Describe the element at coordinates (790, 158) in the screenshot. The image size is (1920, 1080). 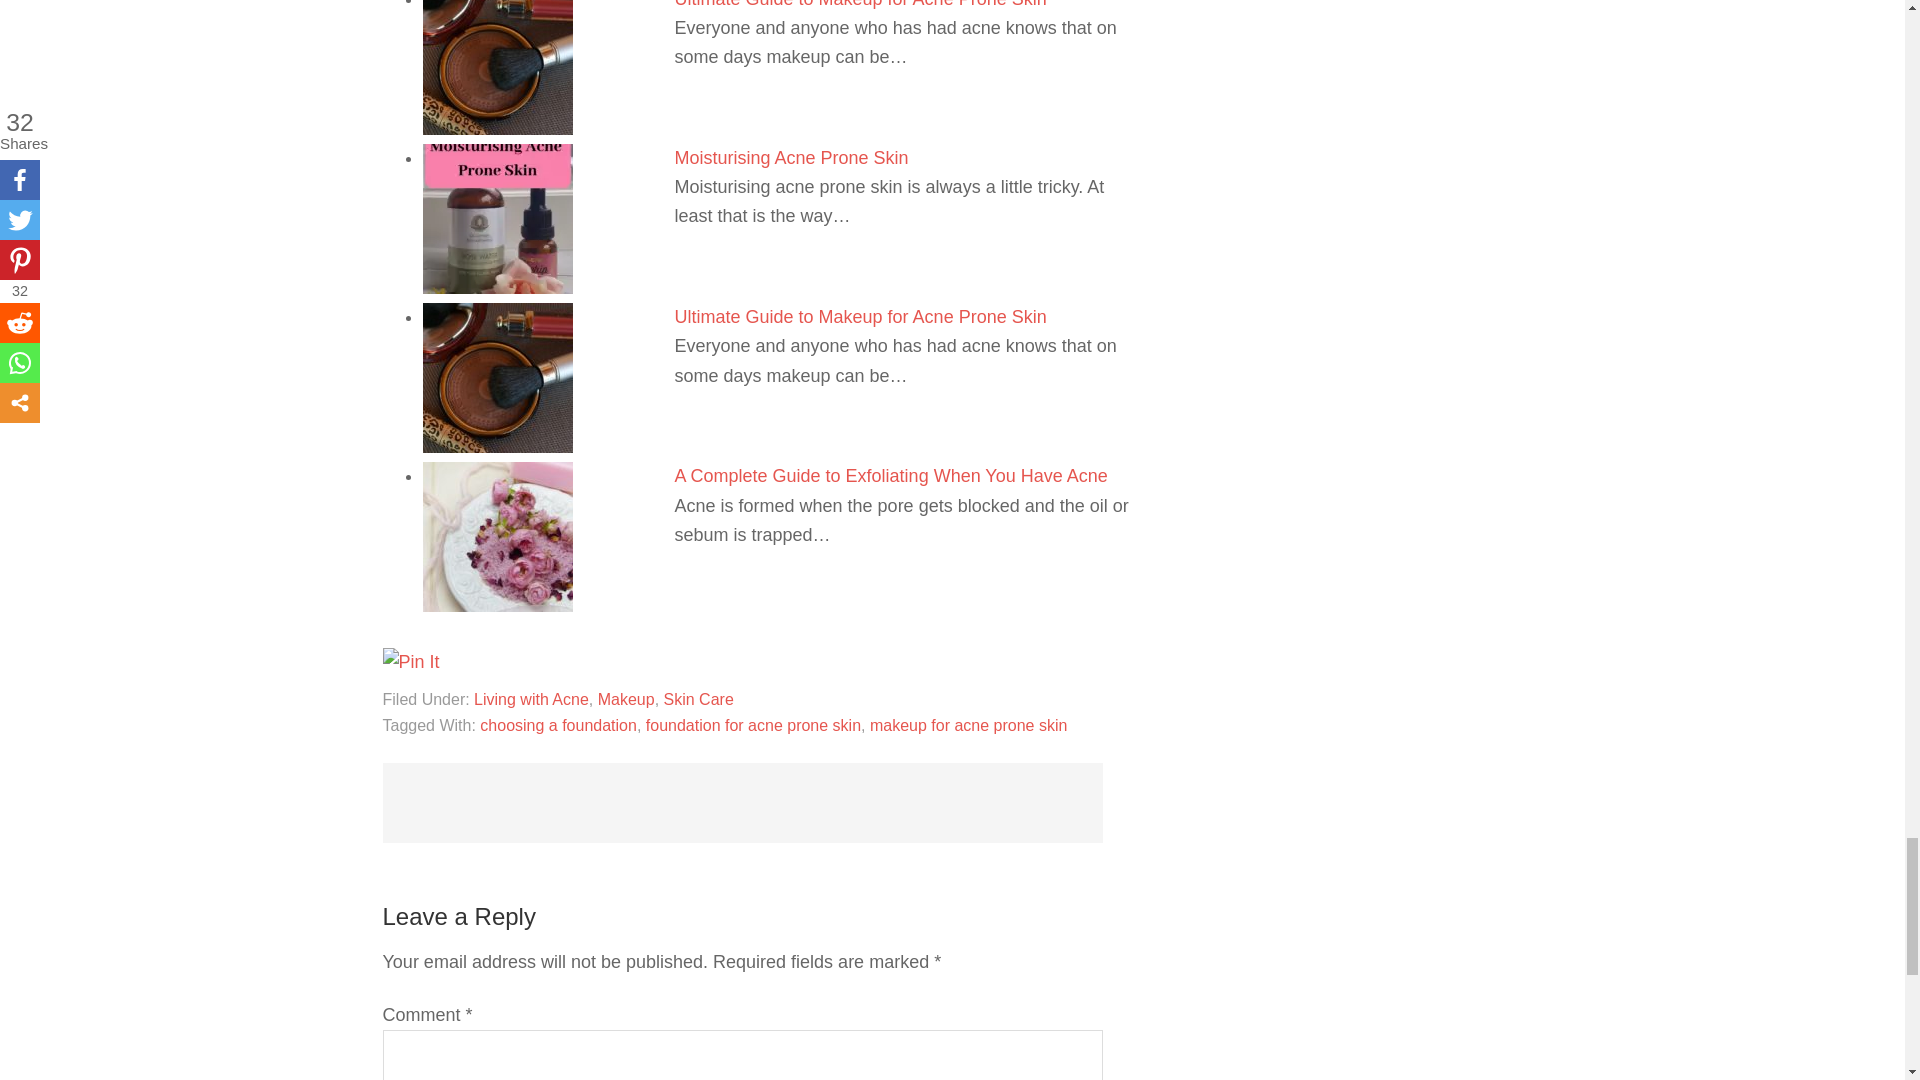
I see `Moisturising Acne Prone Skin` at that location.